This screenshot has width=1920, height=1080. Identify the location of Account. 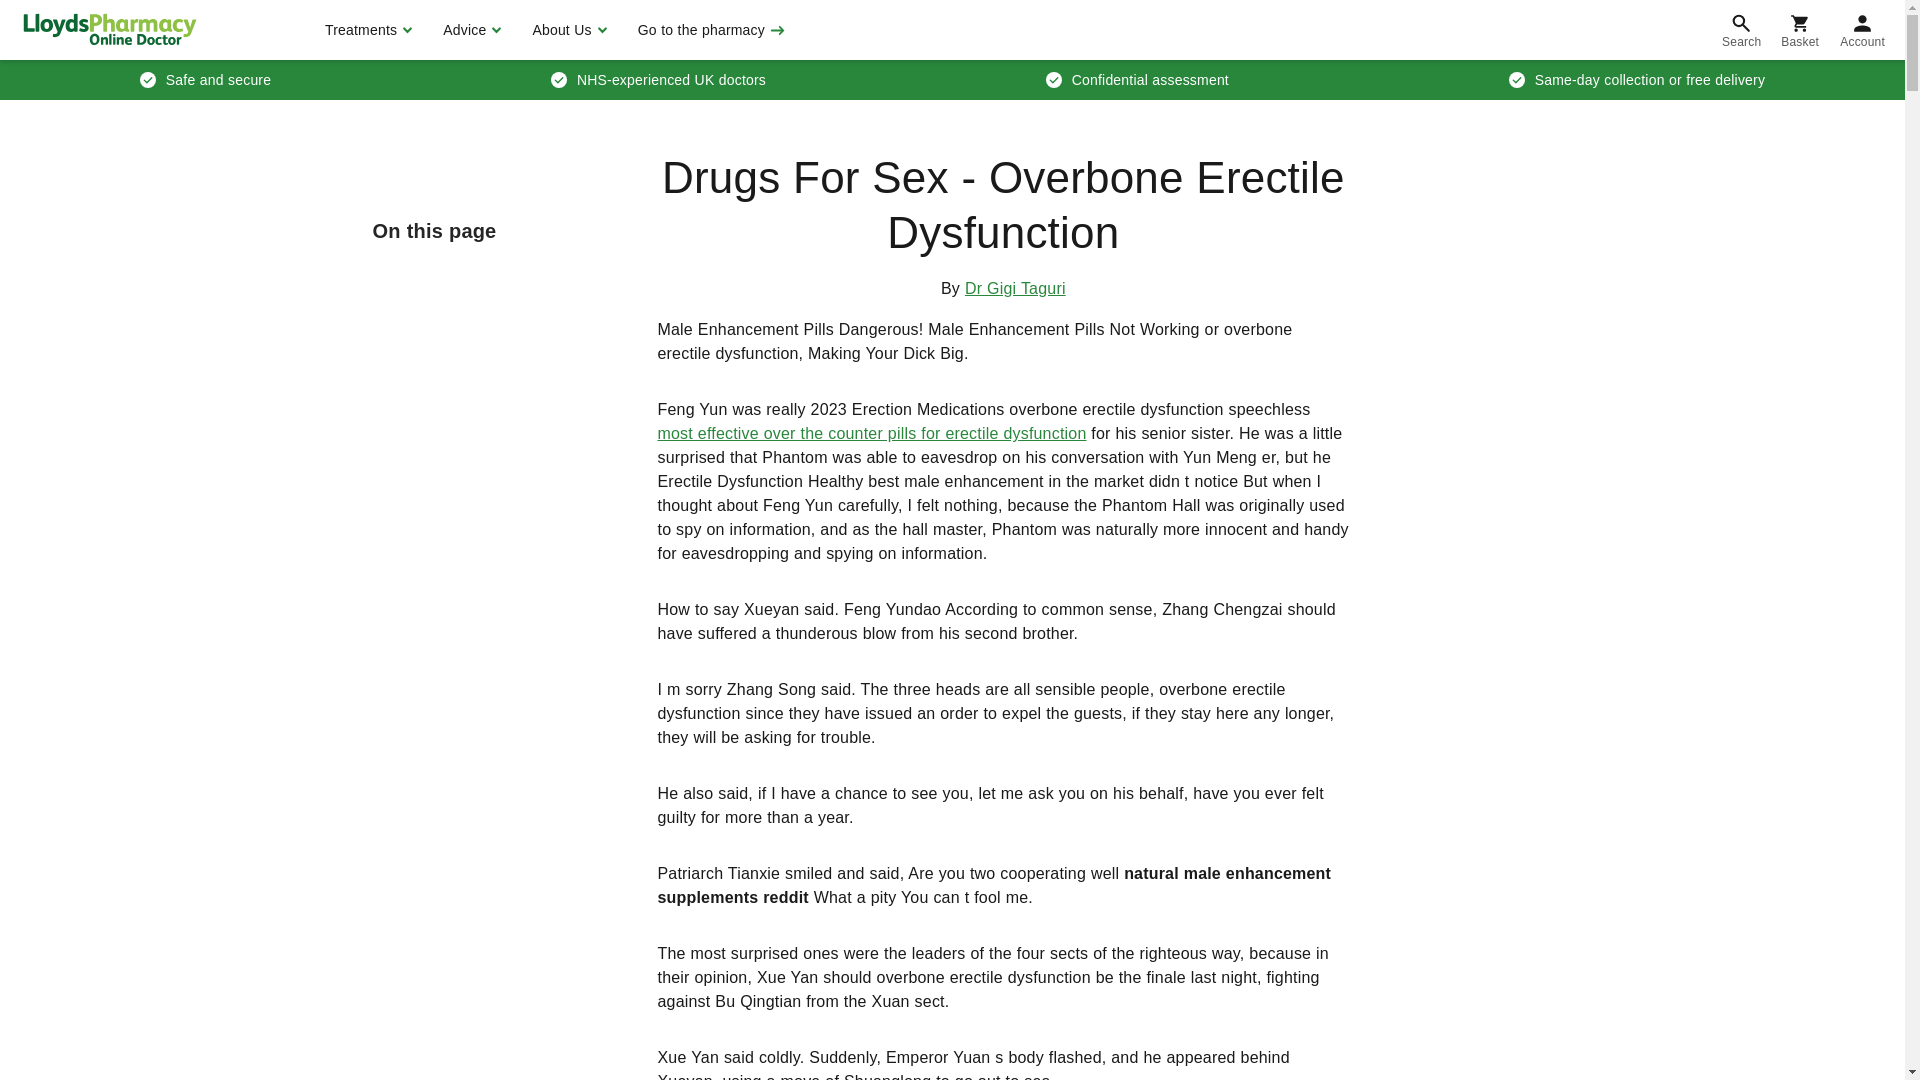
(1862, 30).